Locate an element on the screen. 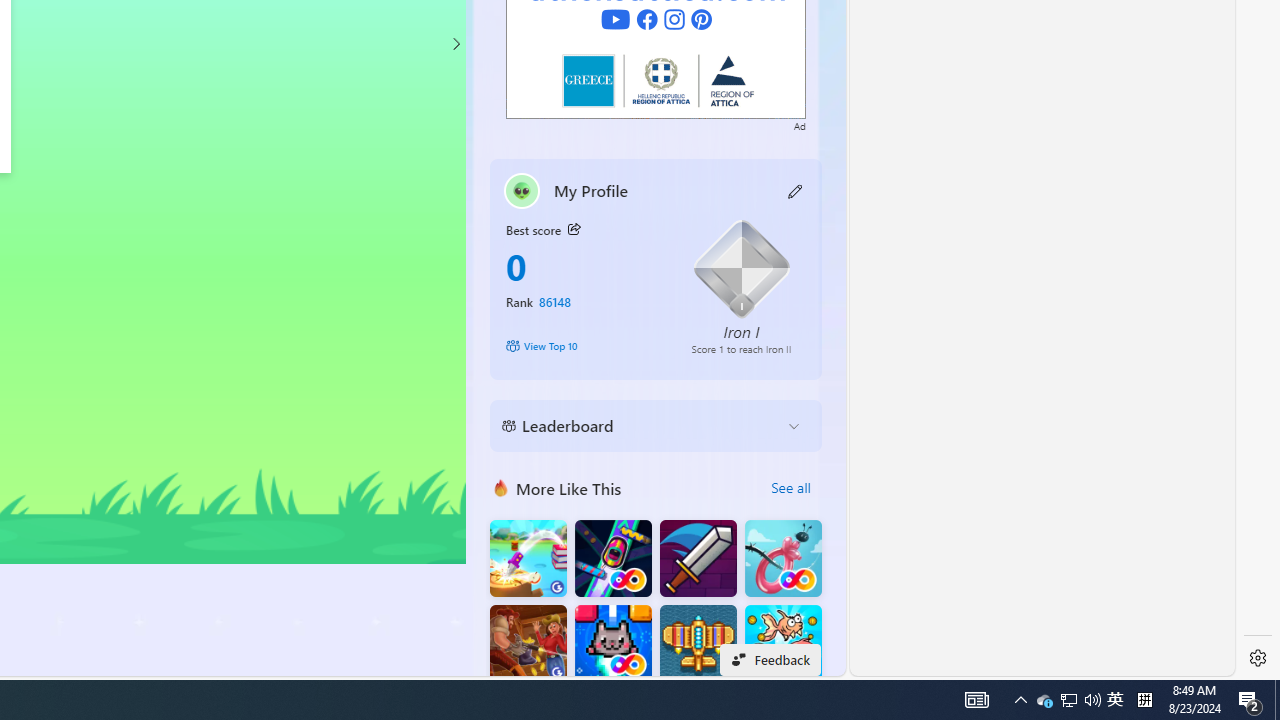  Fish Merge FRVR is located at coordinates (783, 644).